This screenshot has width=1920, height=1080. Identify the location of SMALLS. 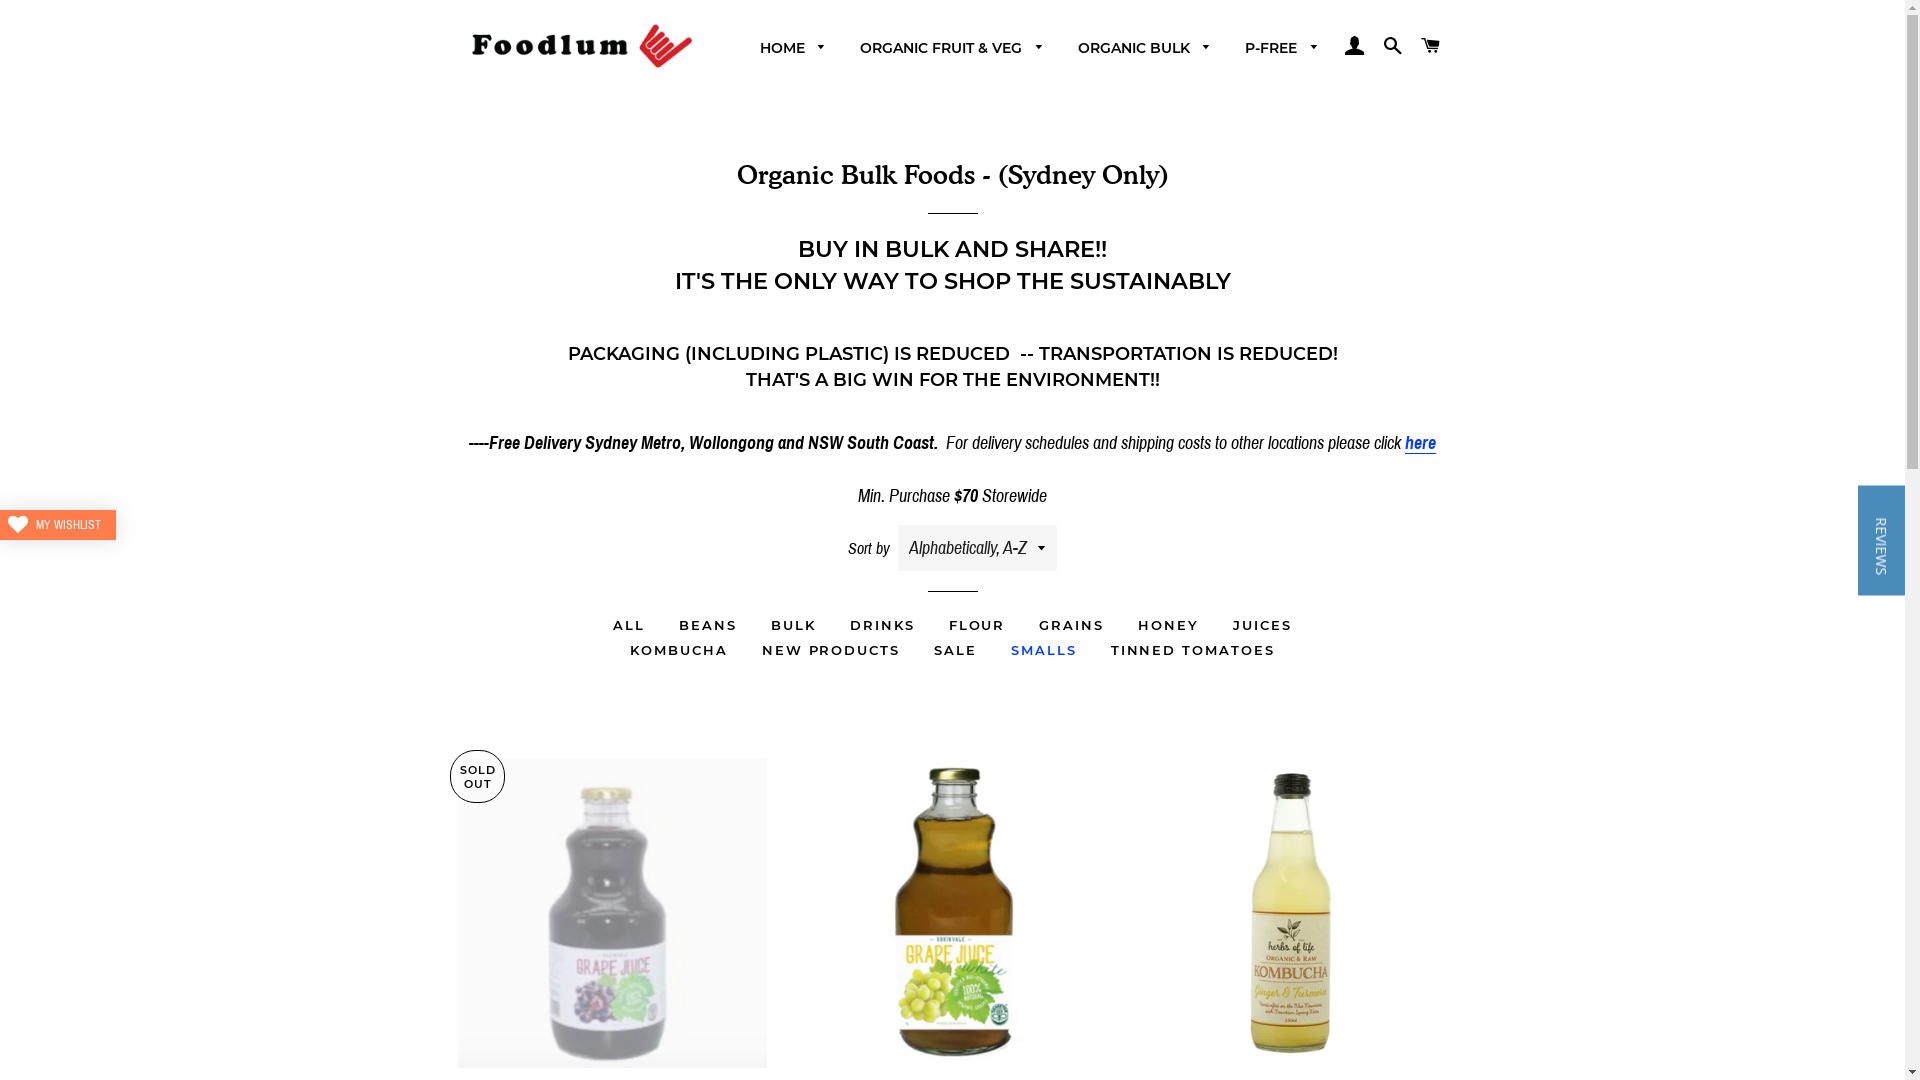
(1044, 650).